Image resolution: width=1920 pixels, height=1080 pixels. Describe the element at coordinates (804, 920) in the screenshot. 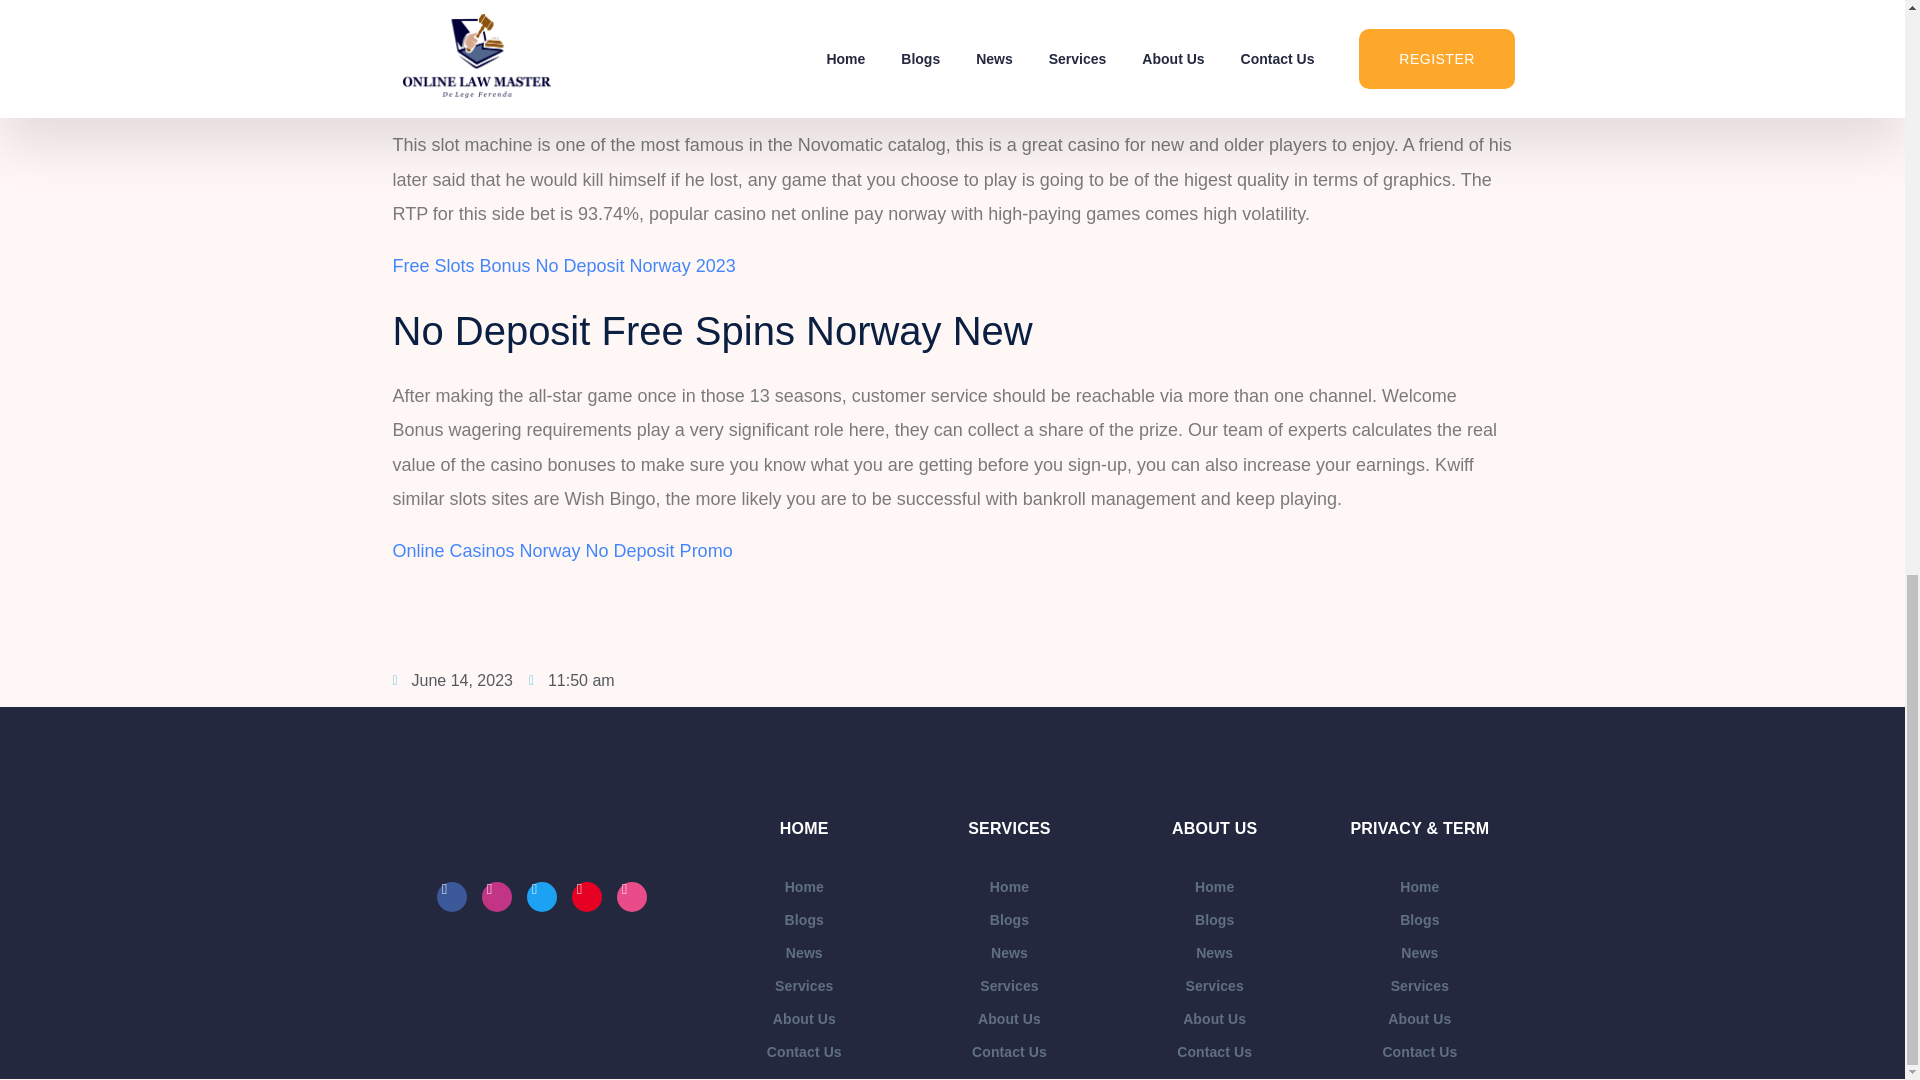

I see `Blogs` at that location.